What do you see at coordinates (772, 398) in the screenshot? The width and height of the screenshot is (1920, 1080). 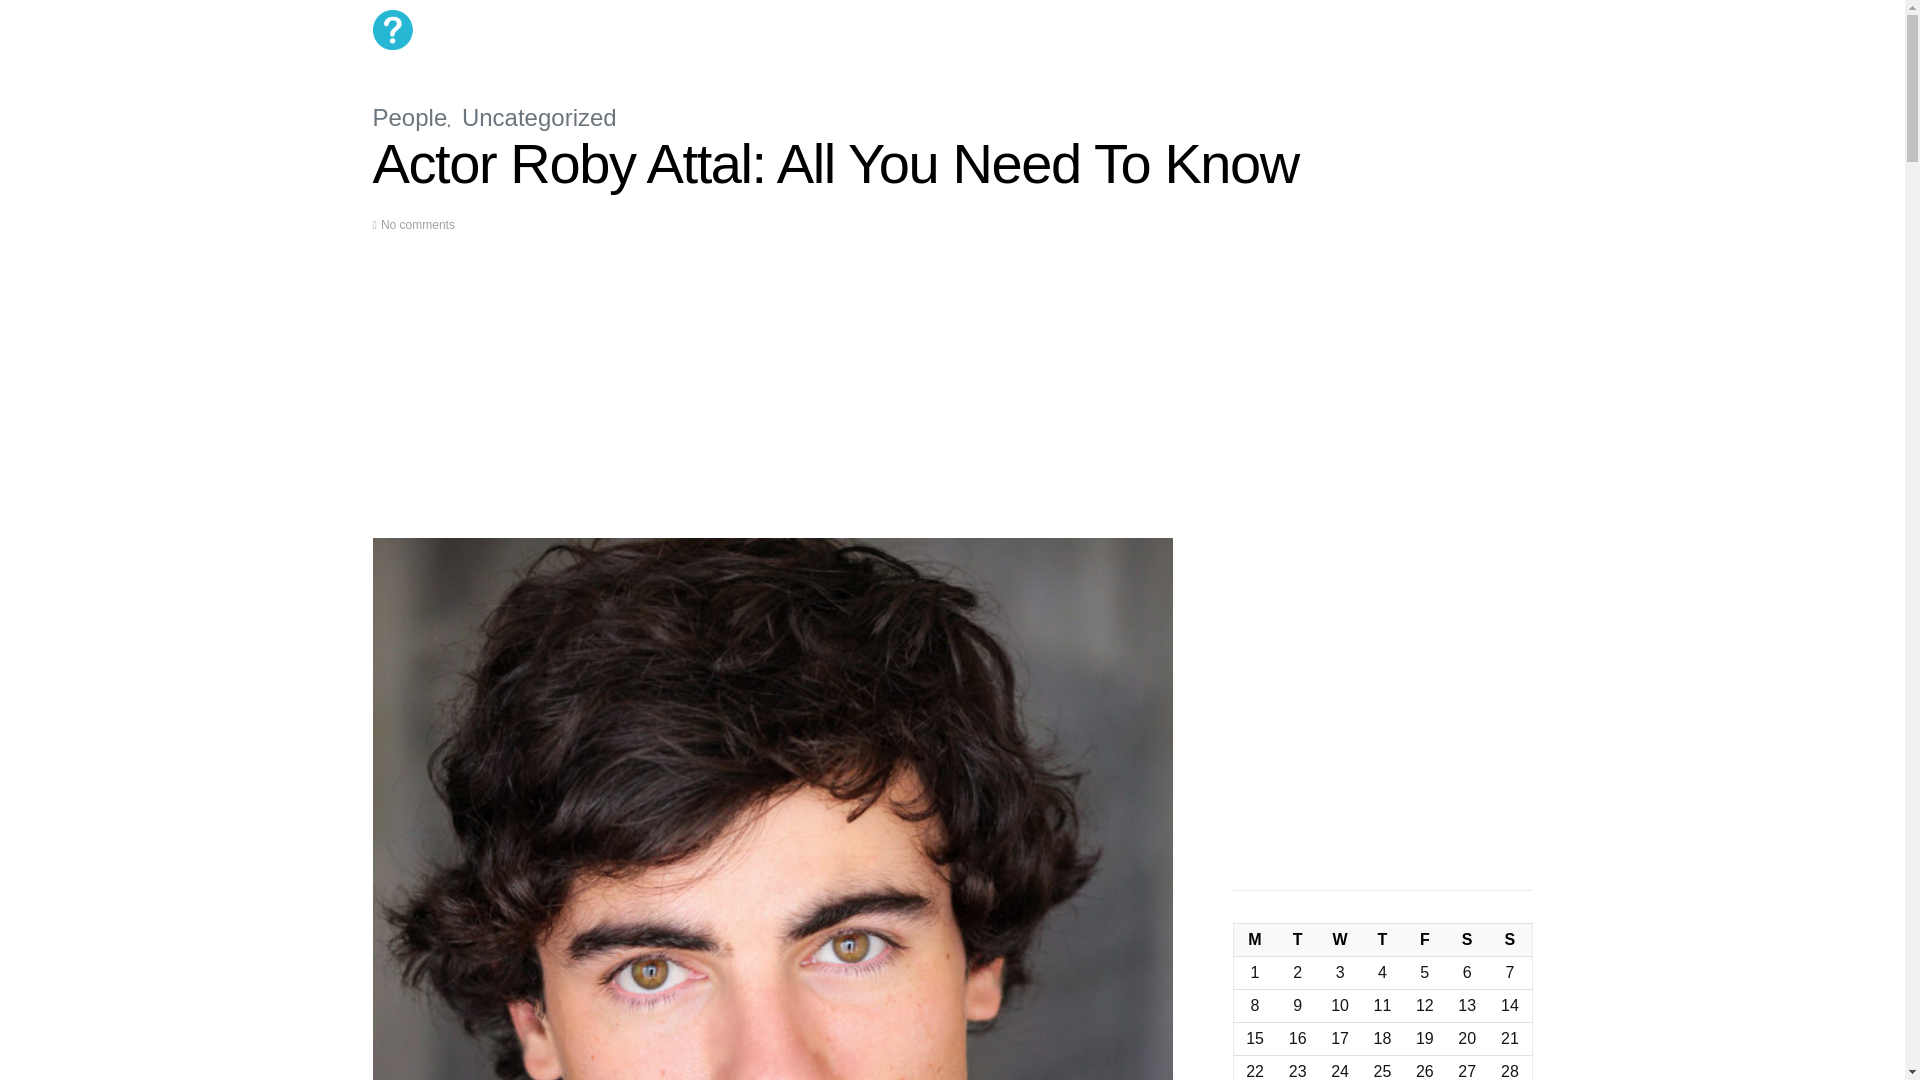 I see `Advertisement` at bounding box center [772, 398].